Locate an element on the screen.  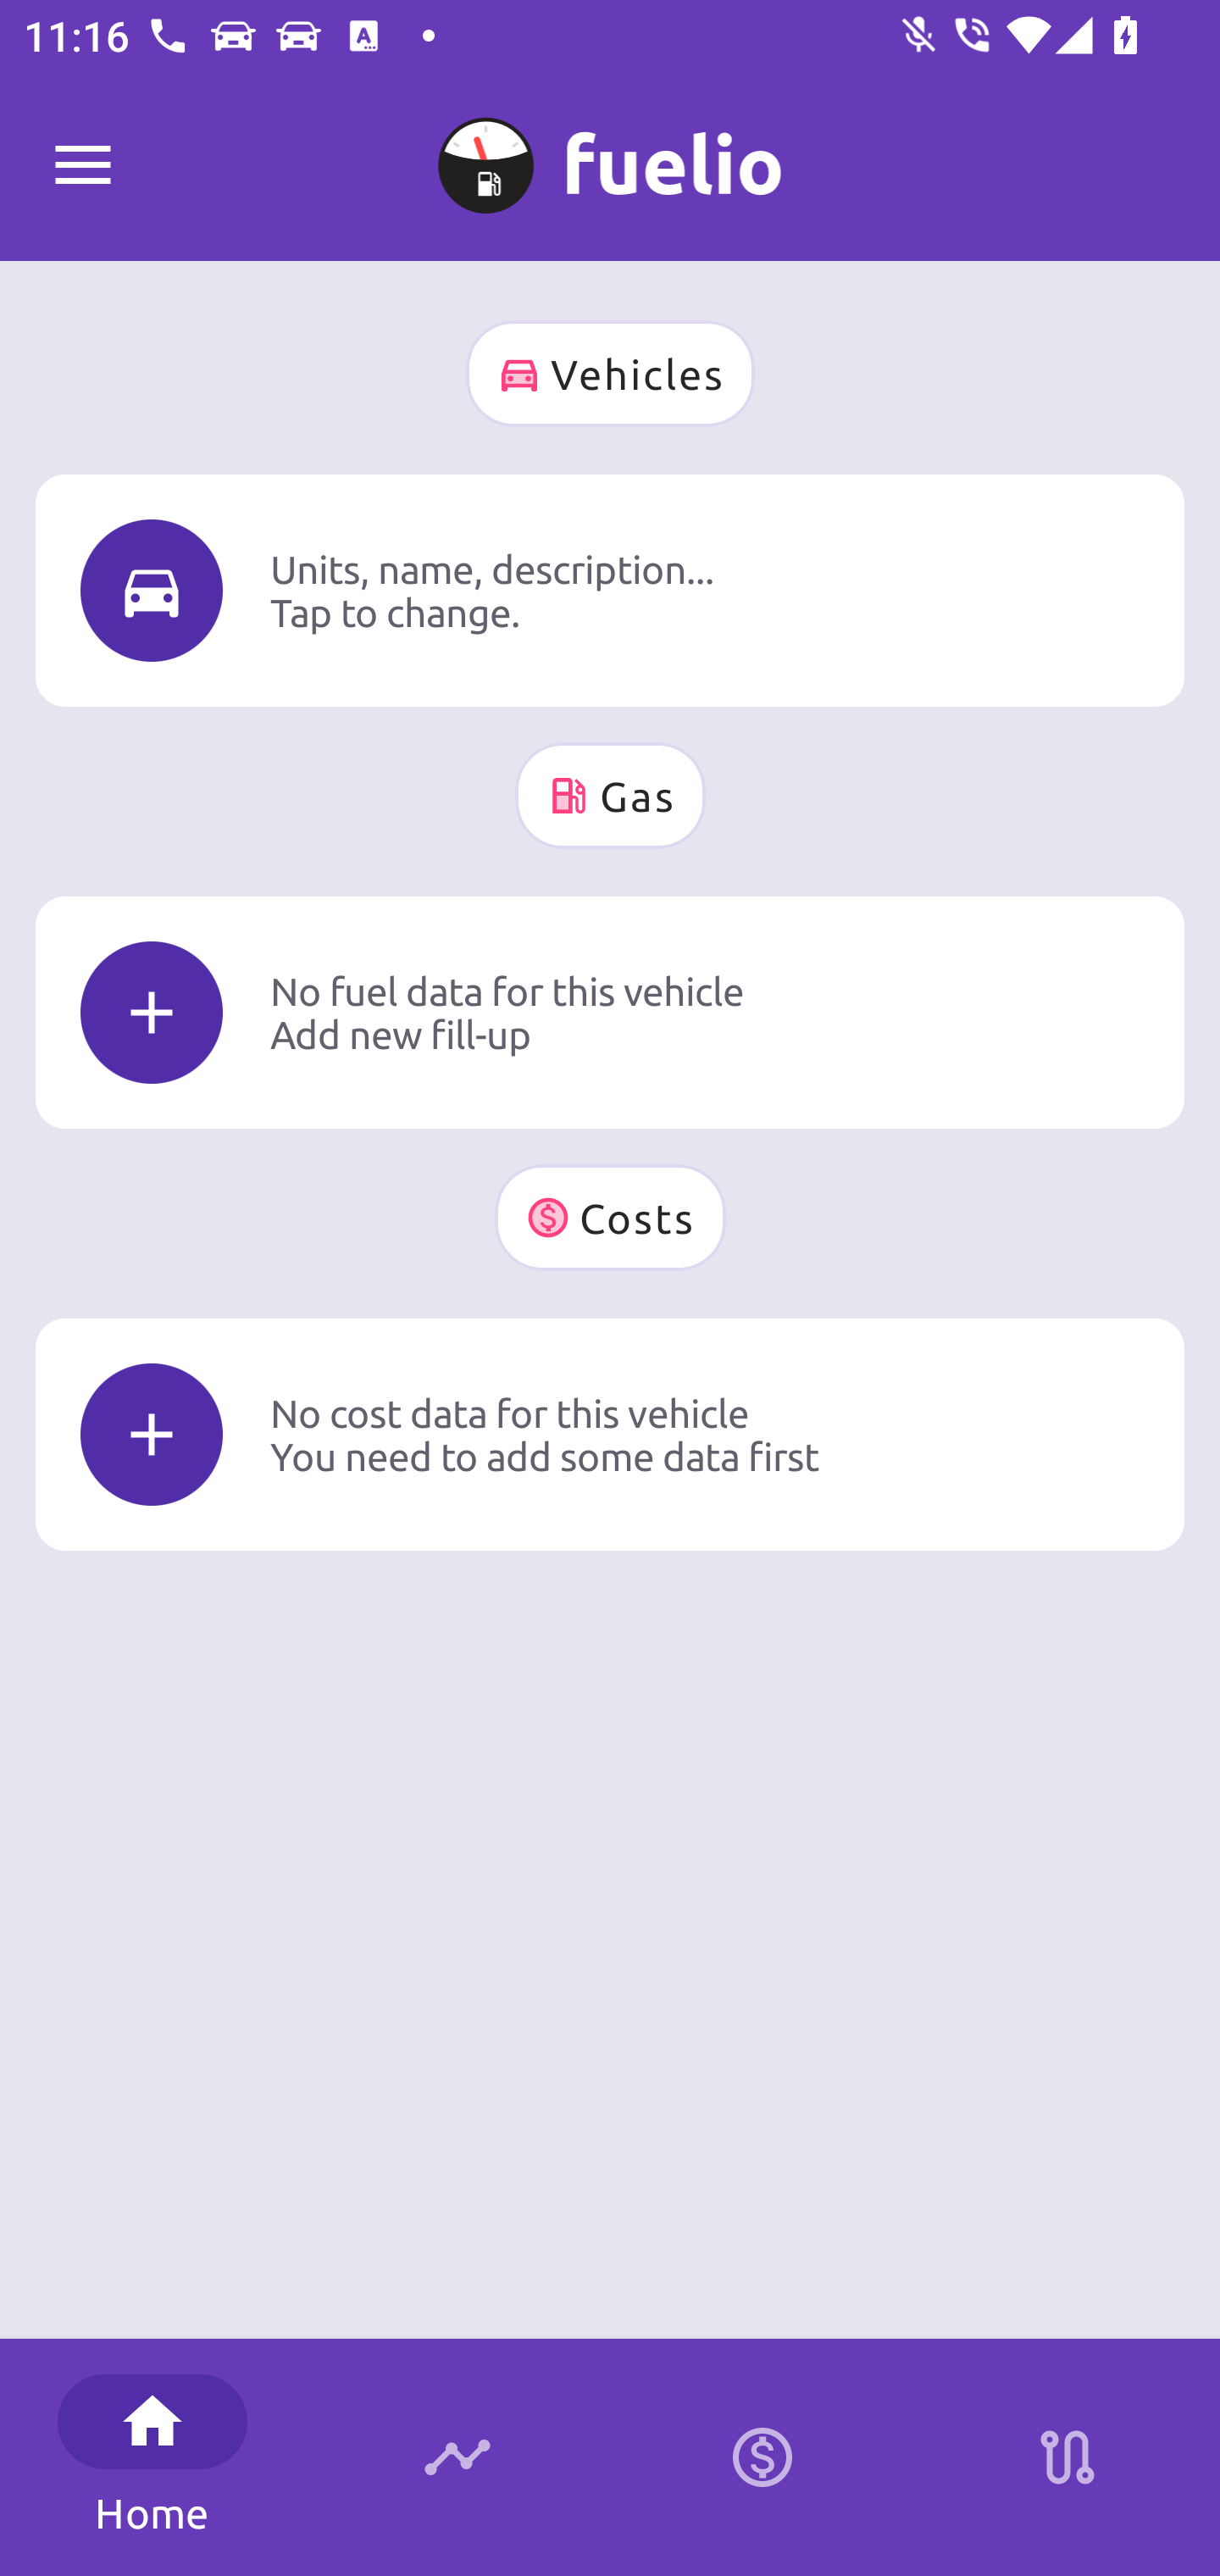
Costs is located at coordinates (610, 1217).